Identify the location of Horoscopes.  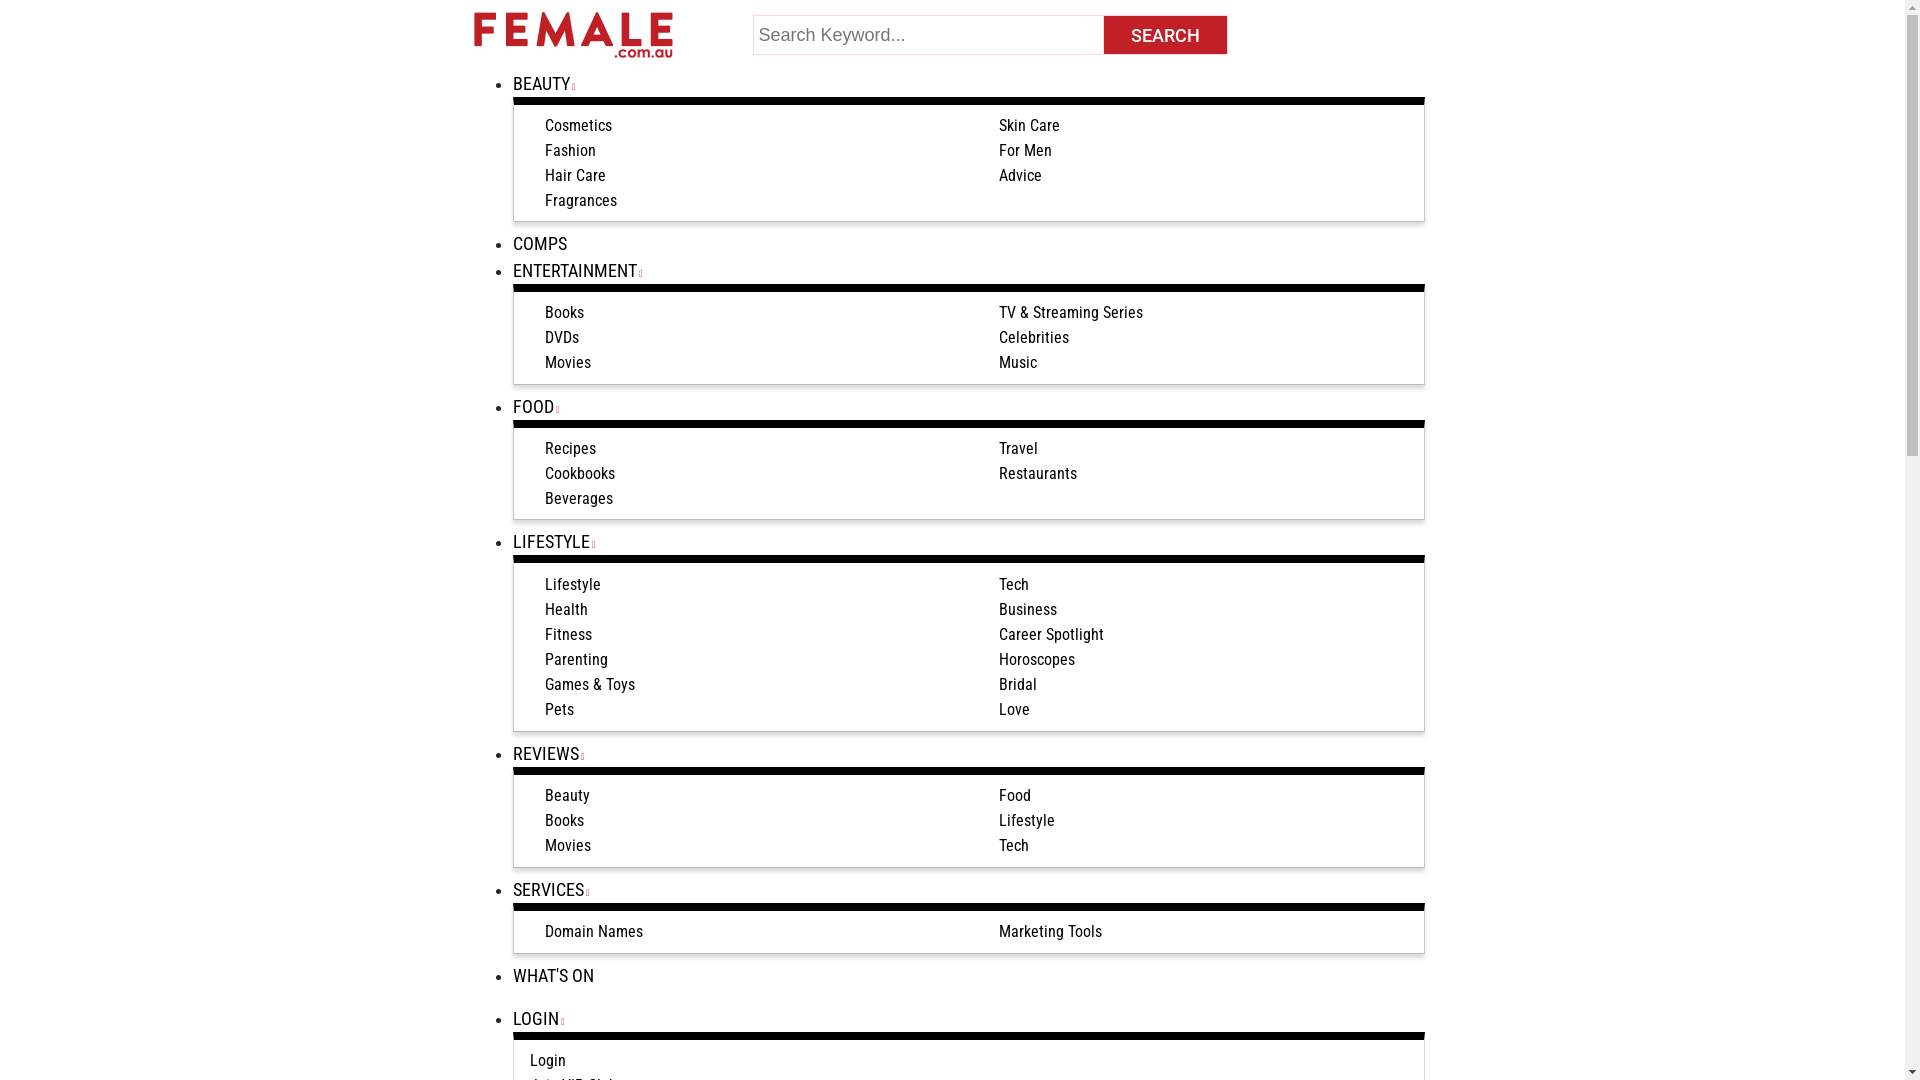
(1036, 660).